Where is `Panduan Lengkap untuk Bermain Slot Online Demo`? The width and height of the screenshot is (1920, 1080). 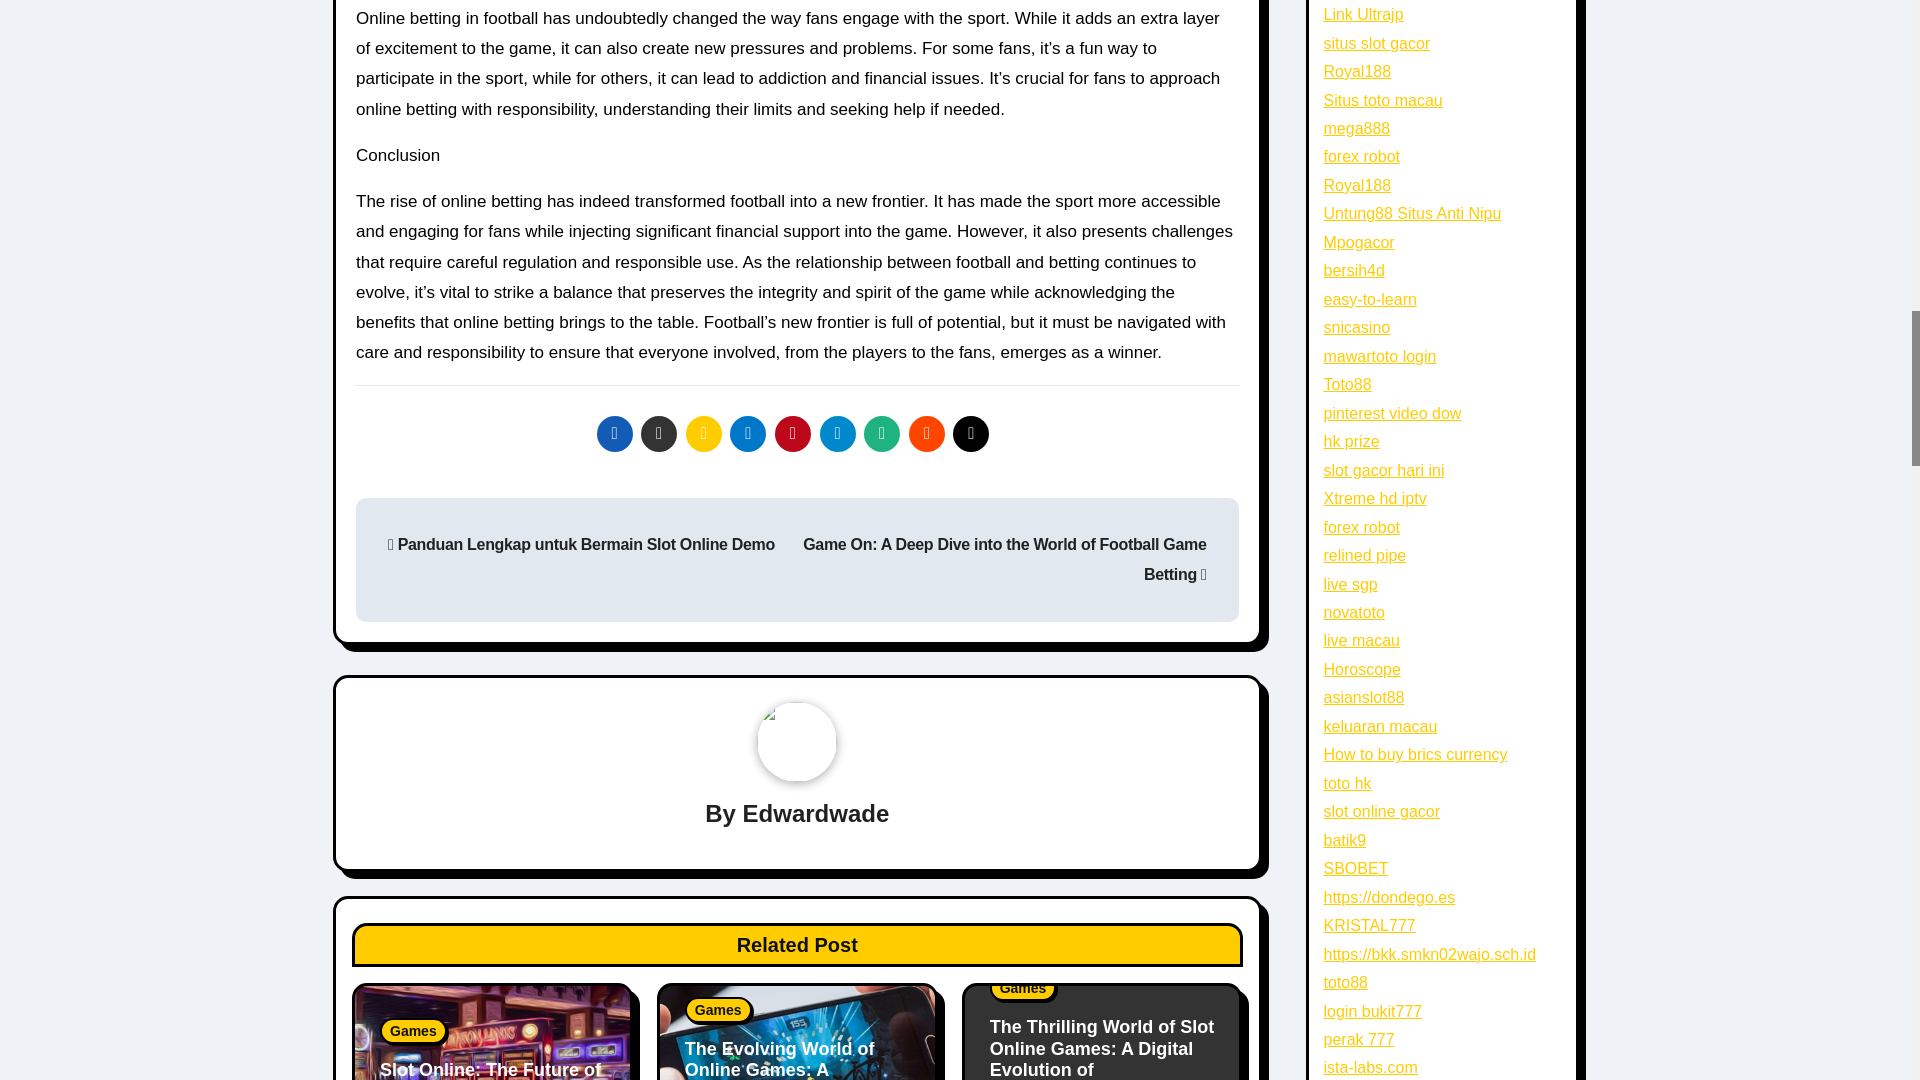
Panduan Lengkap untuk Bermain Slot Online Demo is located at coordinates (581, 544).